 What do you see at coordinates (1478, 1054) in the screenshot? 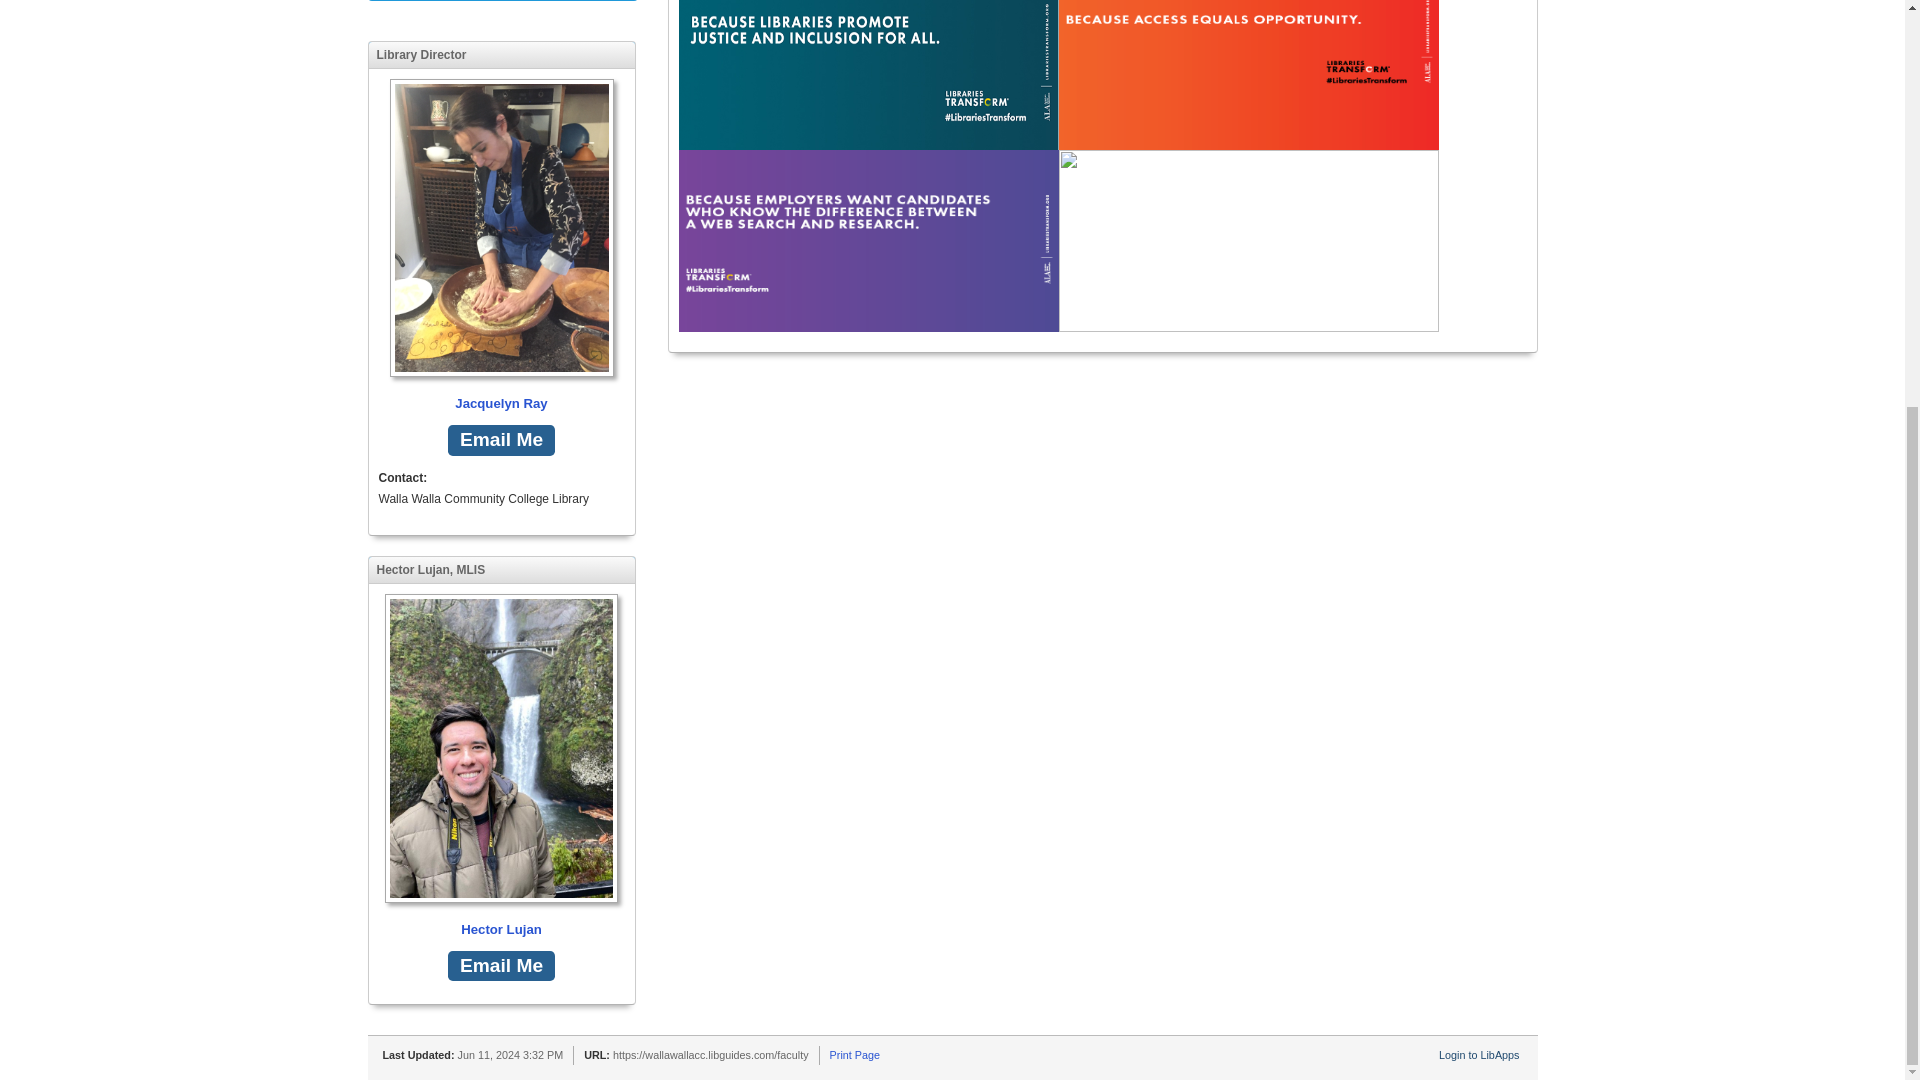
I see `Login to LibApps` at bounding box center [1478, 1054].